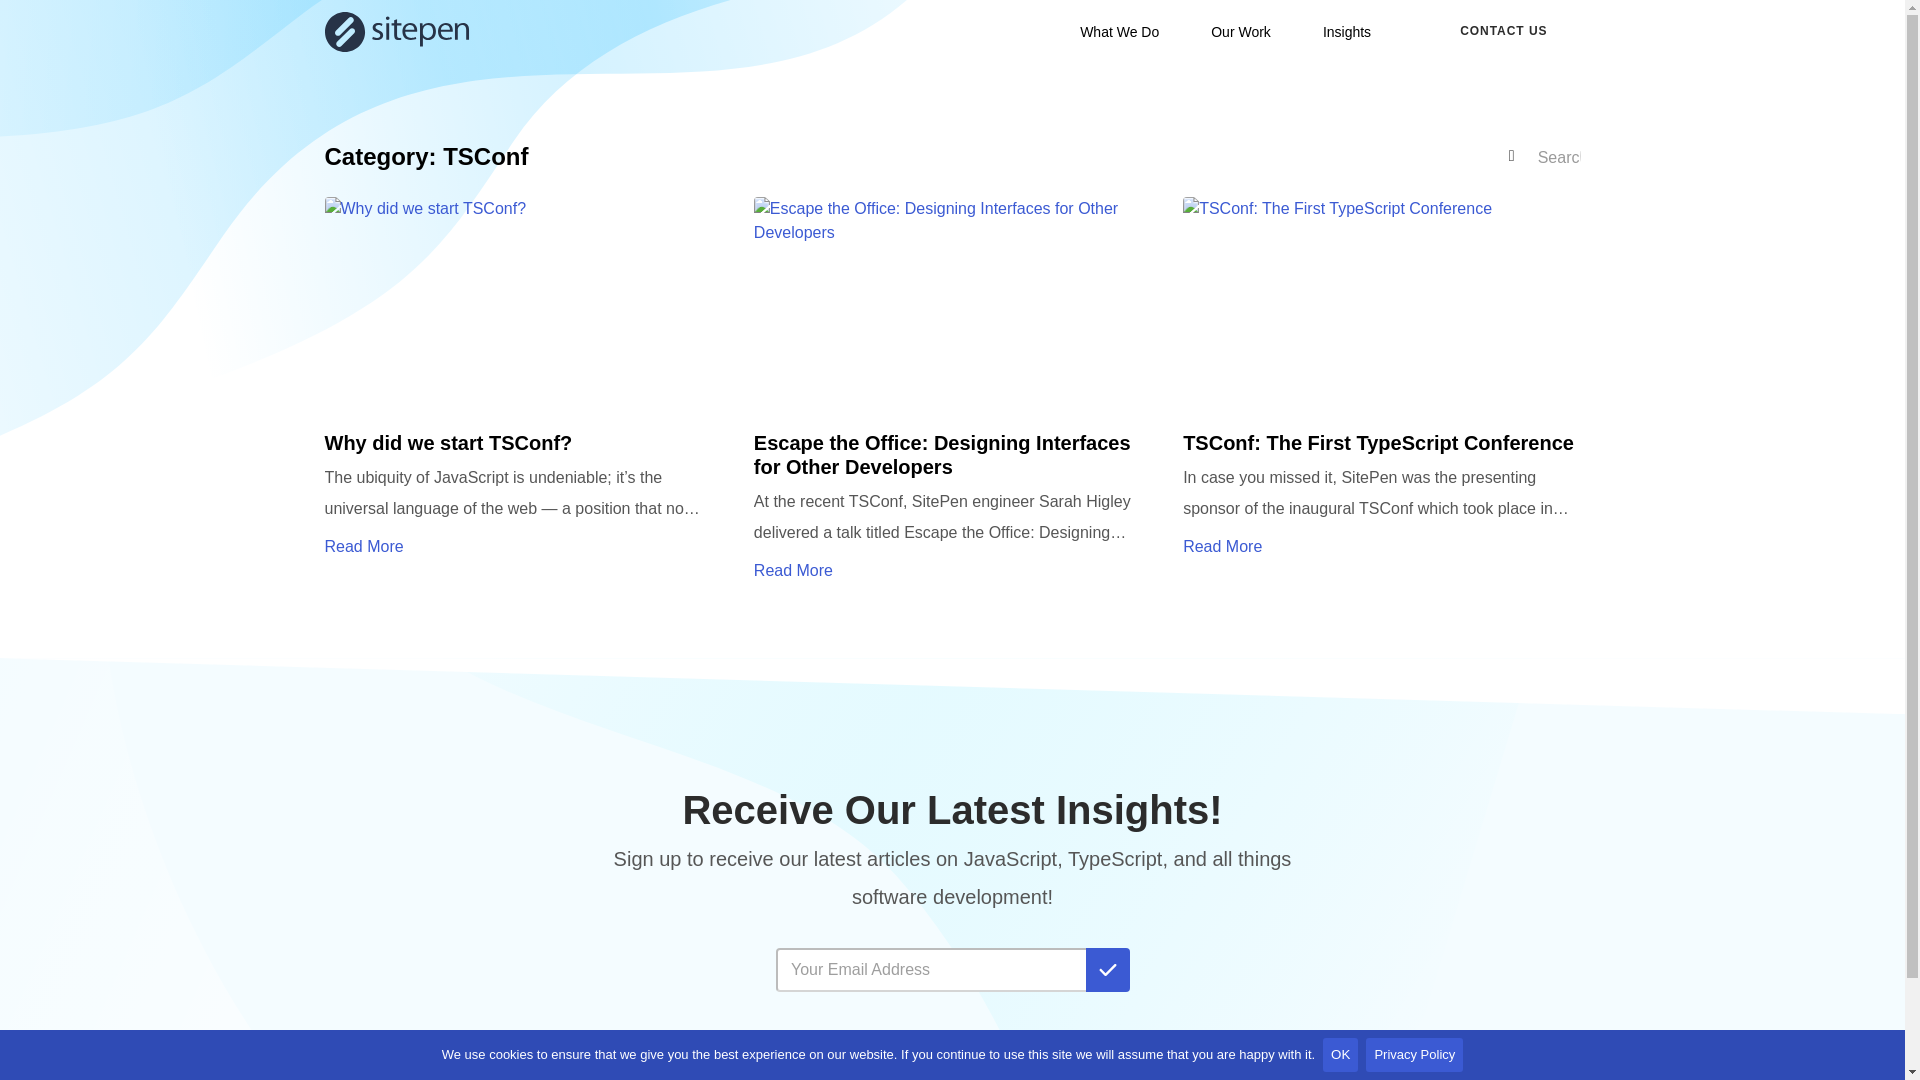 Image resolution: width=1920 pixels, height=1080 pixels. I want to click on OK, so click(1340, 1054).